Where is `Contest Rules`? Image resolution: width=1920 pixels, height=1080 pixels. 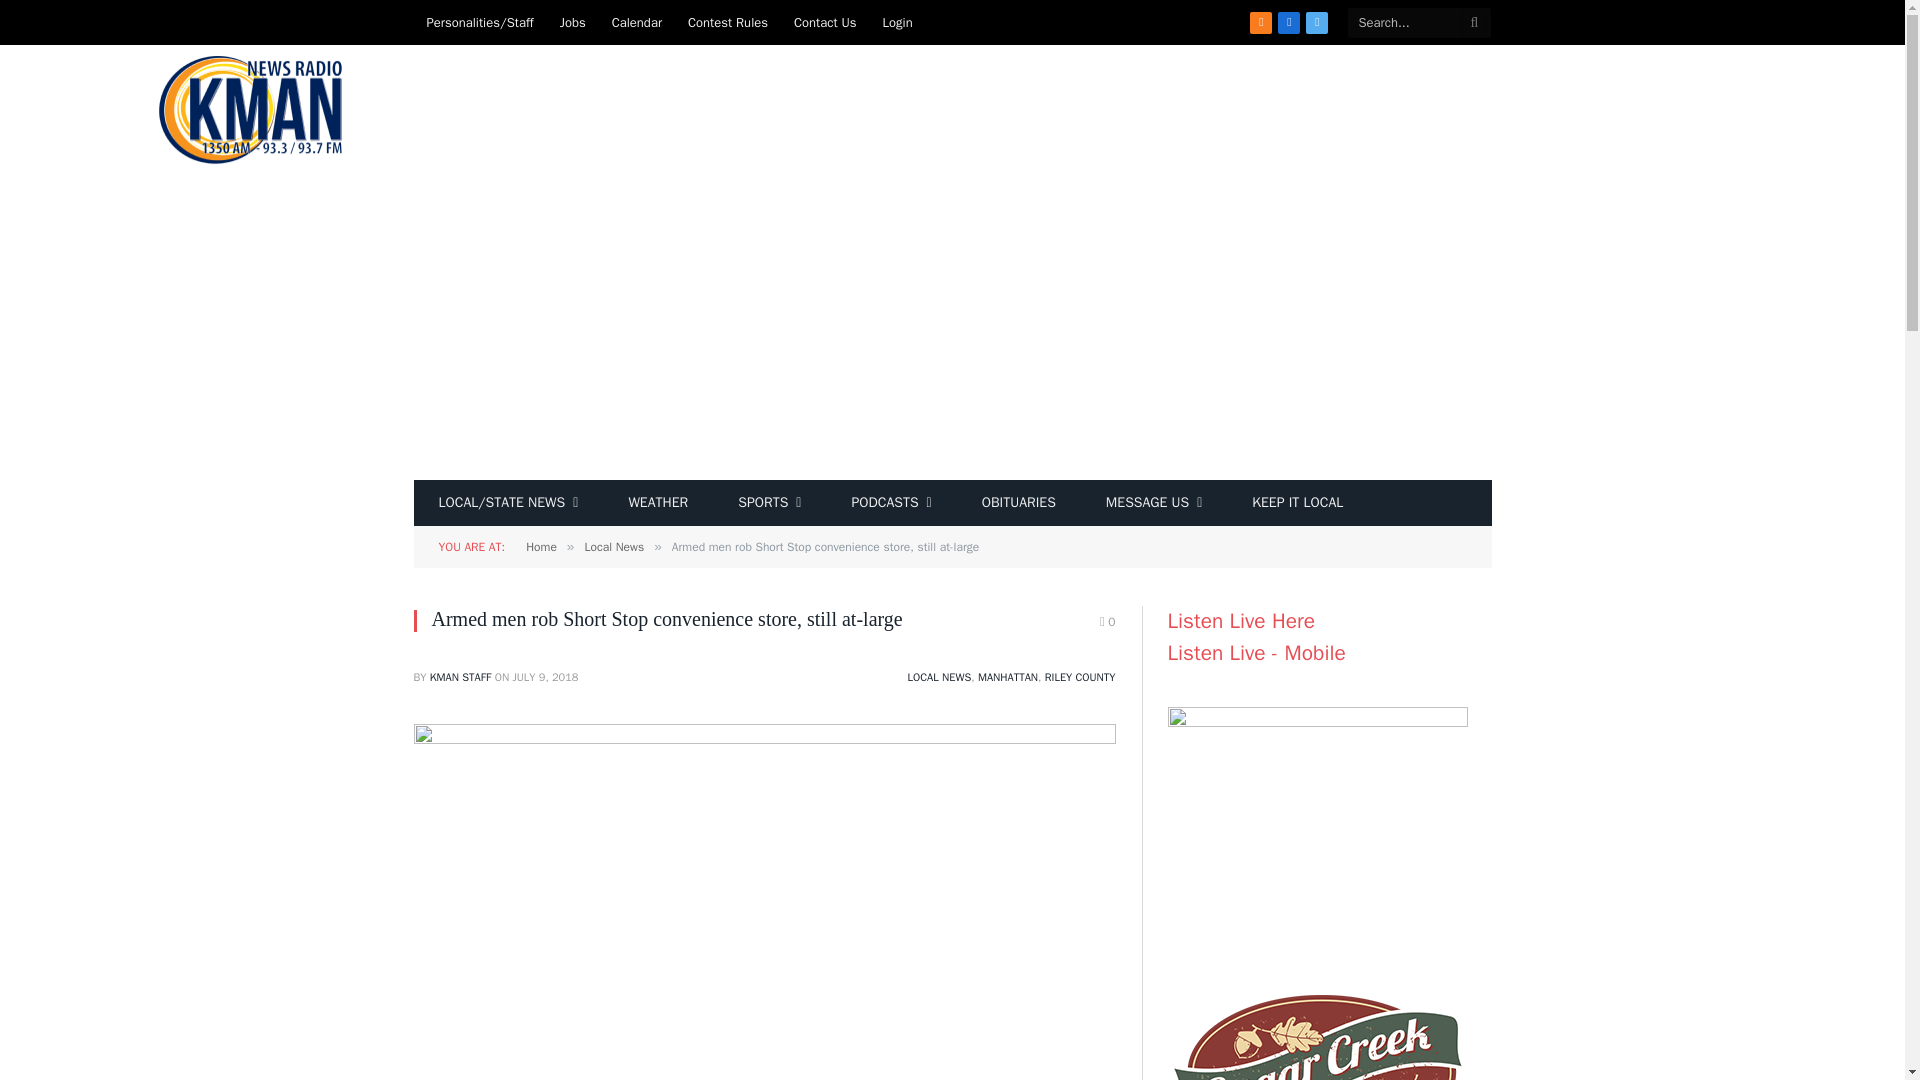 Contest Rules is located at coordinates (728, 22).